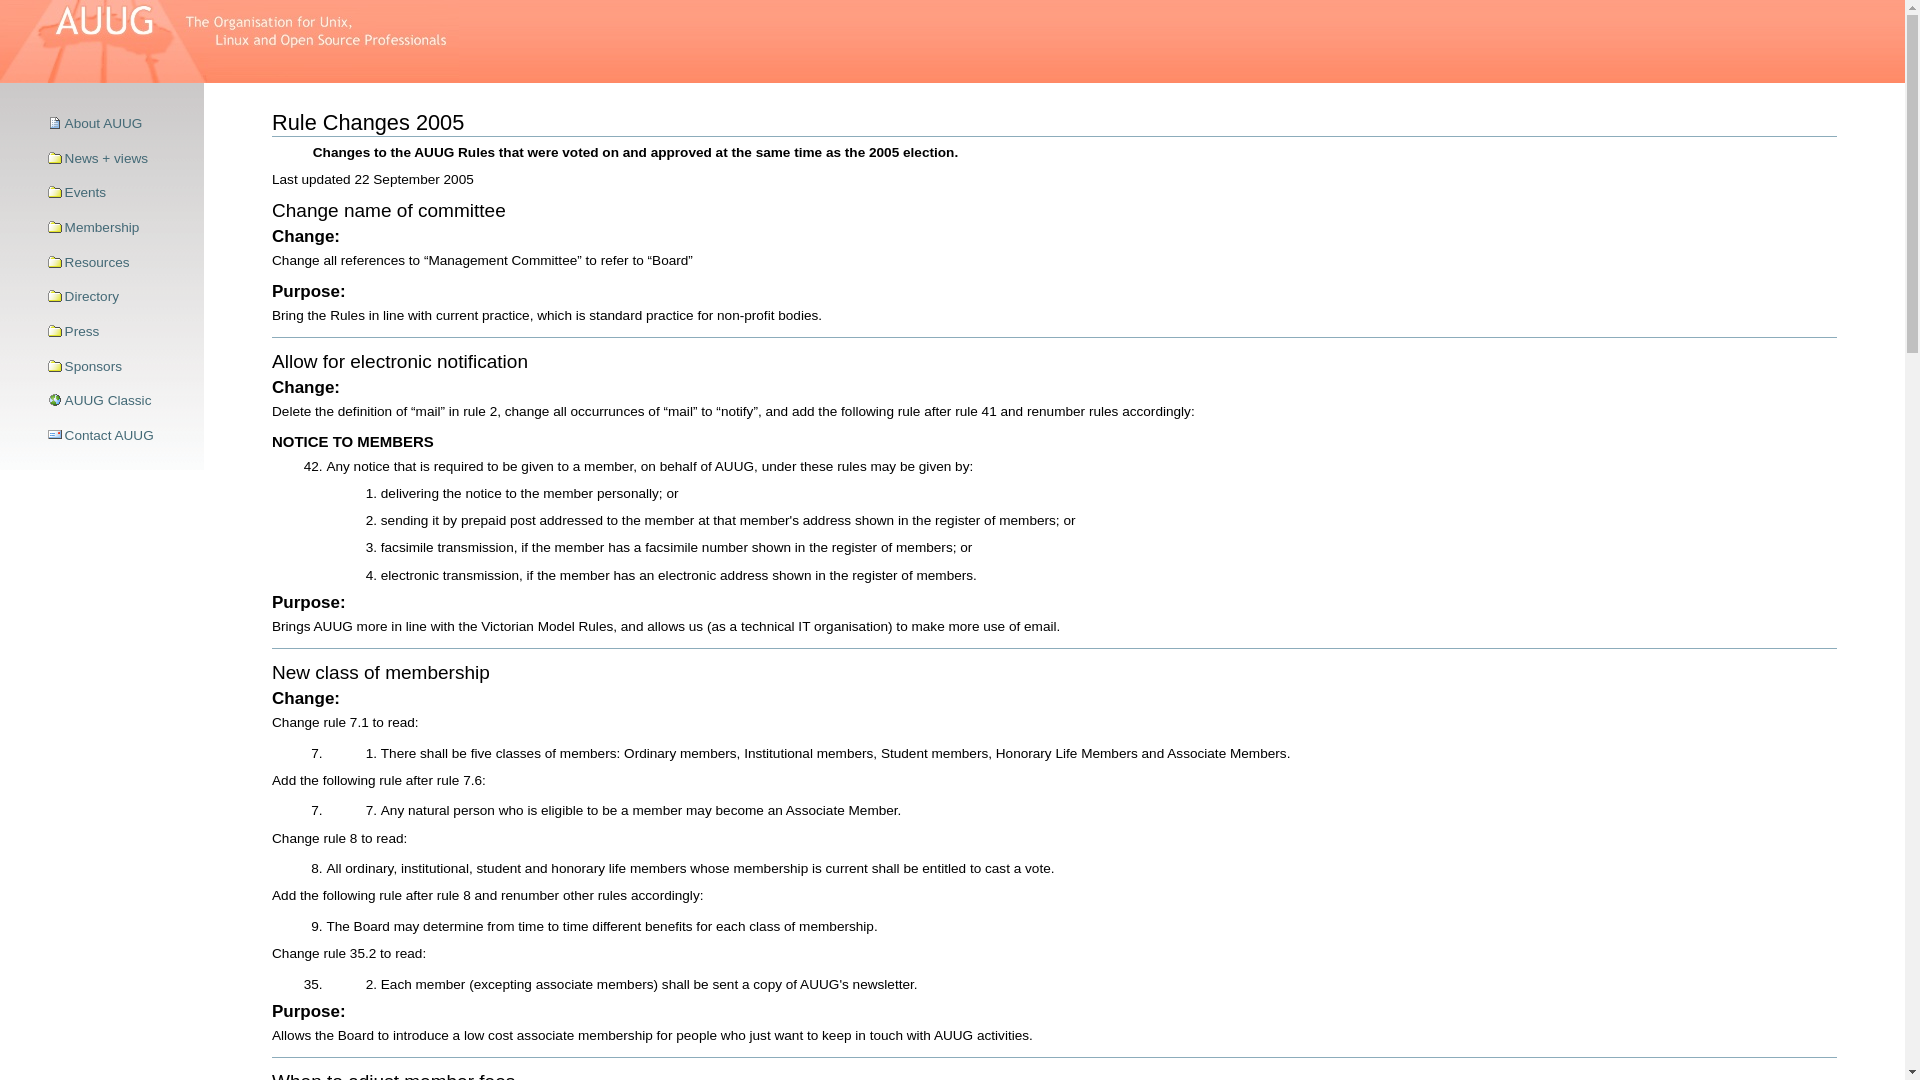  Describe the element at coordinates (119, 228) in the screenshot. I see `Membership` at that location.